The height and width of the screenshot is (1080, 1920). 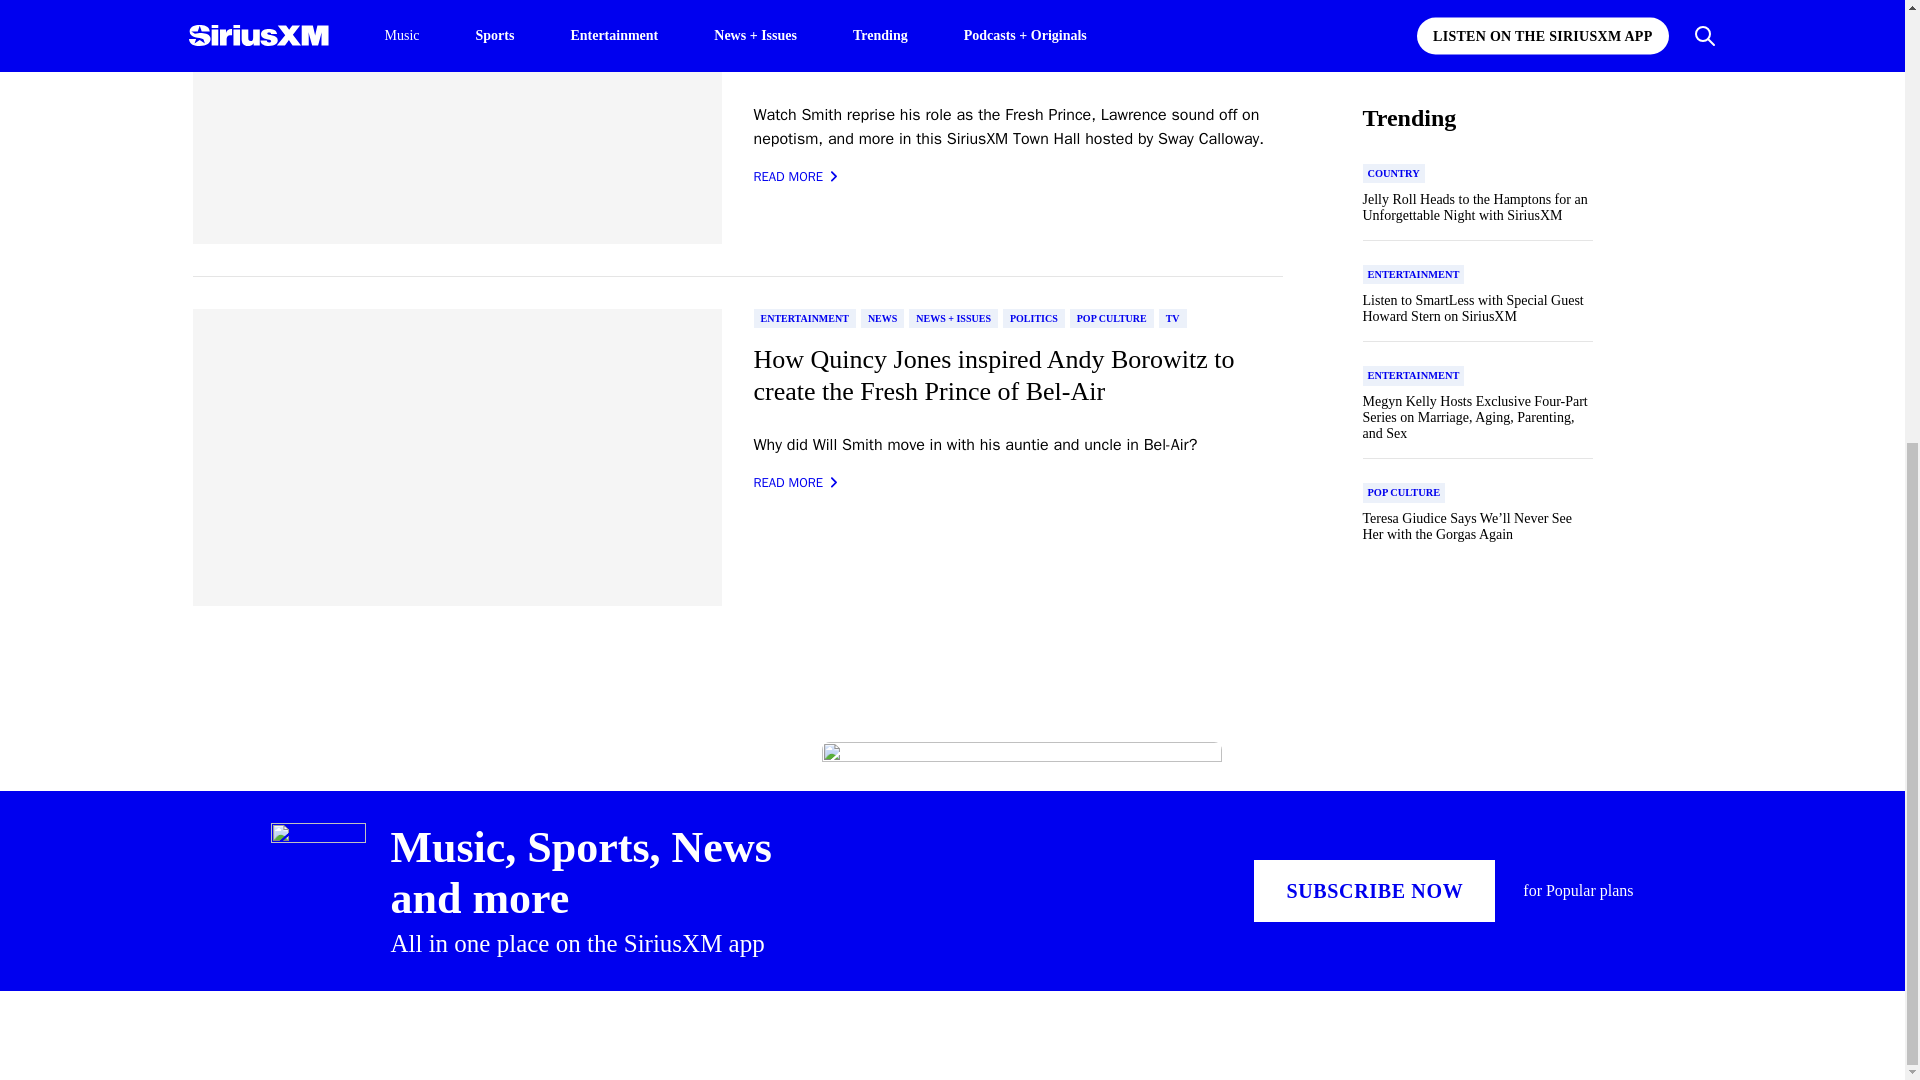 What do you see at coordinates (882, 318) in the screenshot?
I see `NEWS` at bounding box center [882, 318].